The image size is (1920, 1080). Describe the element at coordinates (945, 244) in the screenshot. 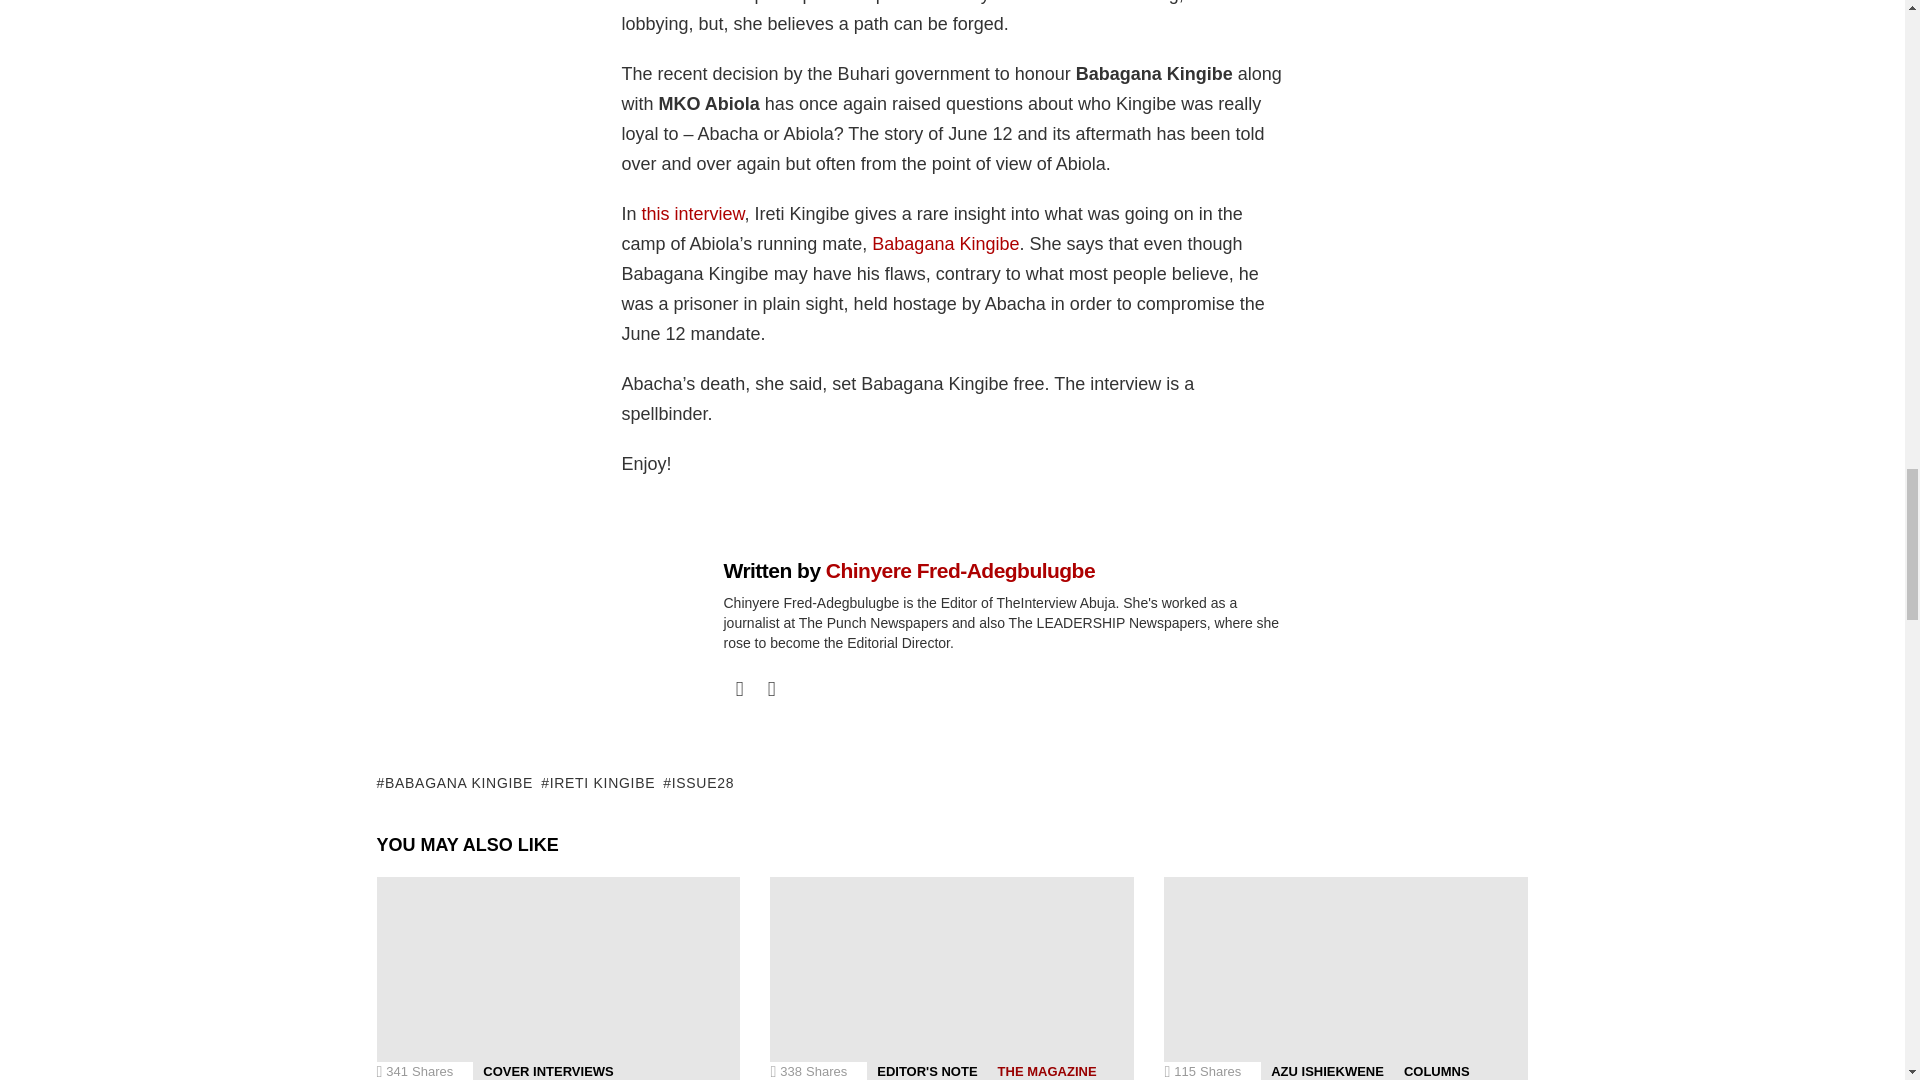

I see `Babagana Kingibe` at that location.